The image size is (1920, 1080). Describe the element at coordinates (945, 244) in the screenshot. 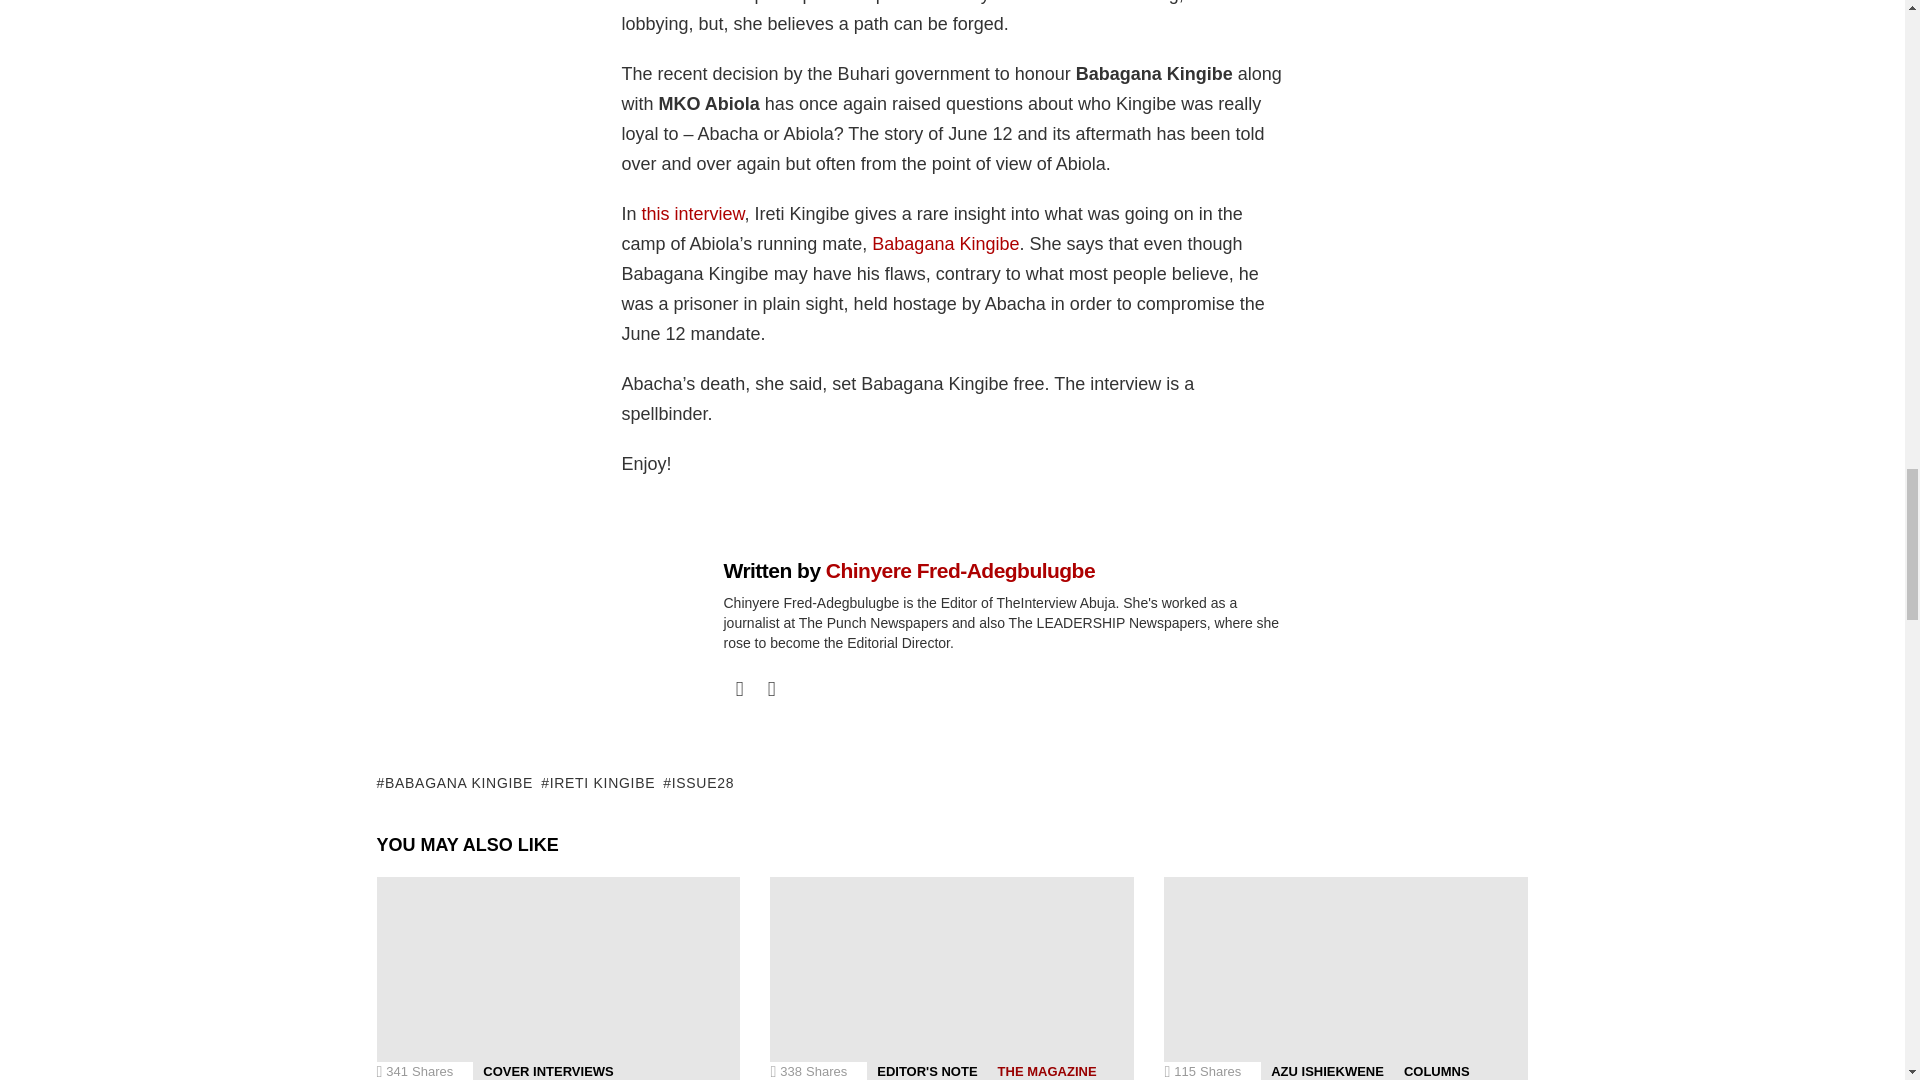

I see `Babagana Kingibe` at that location.